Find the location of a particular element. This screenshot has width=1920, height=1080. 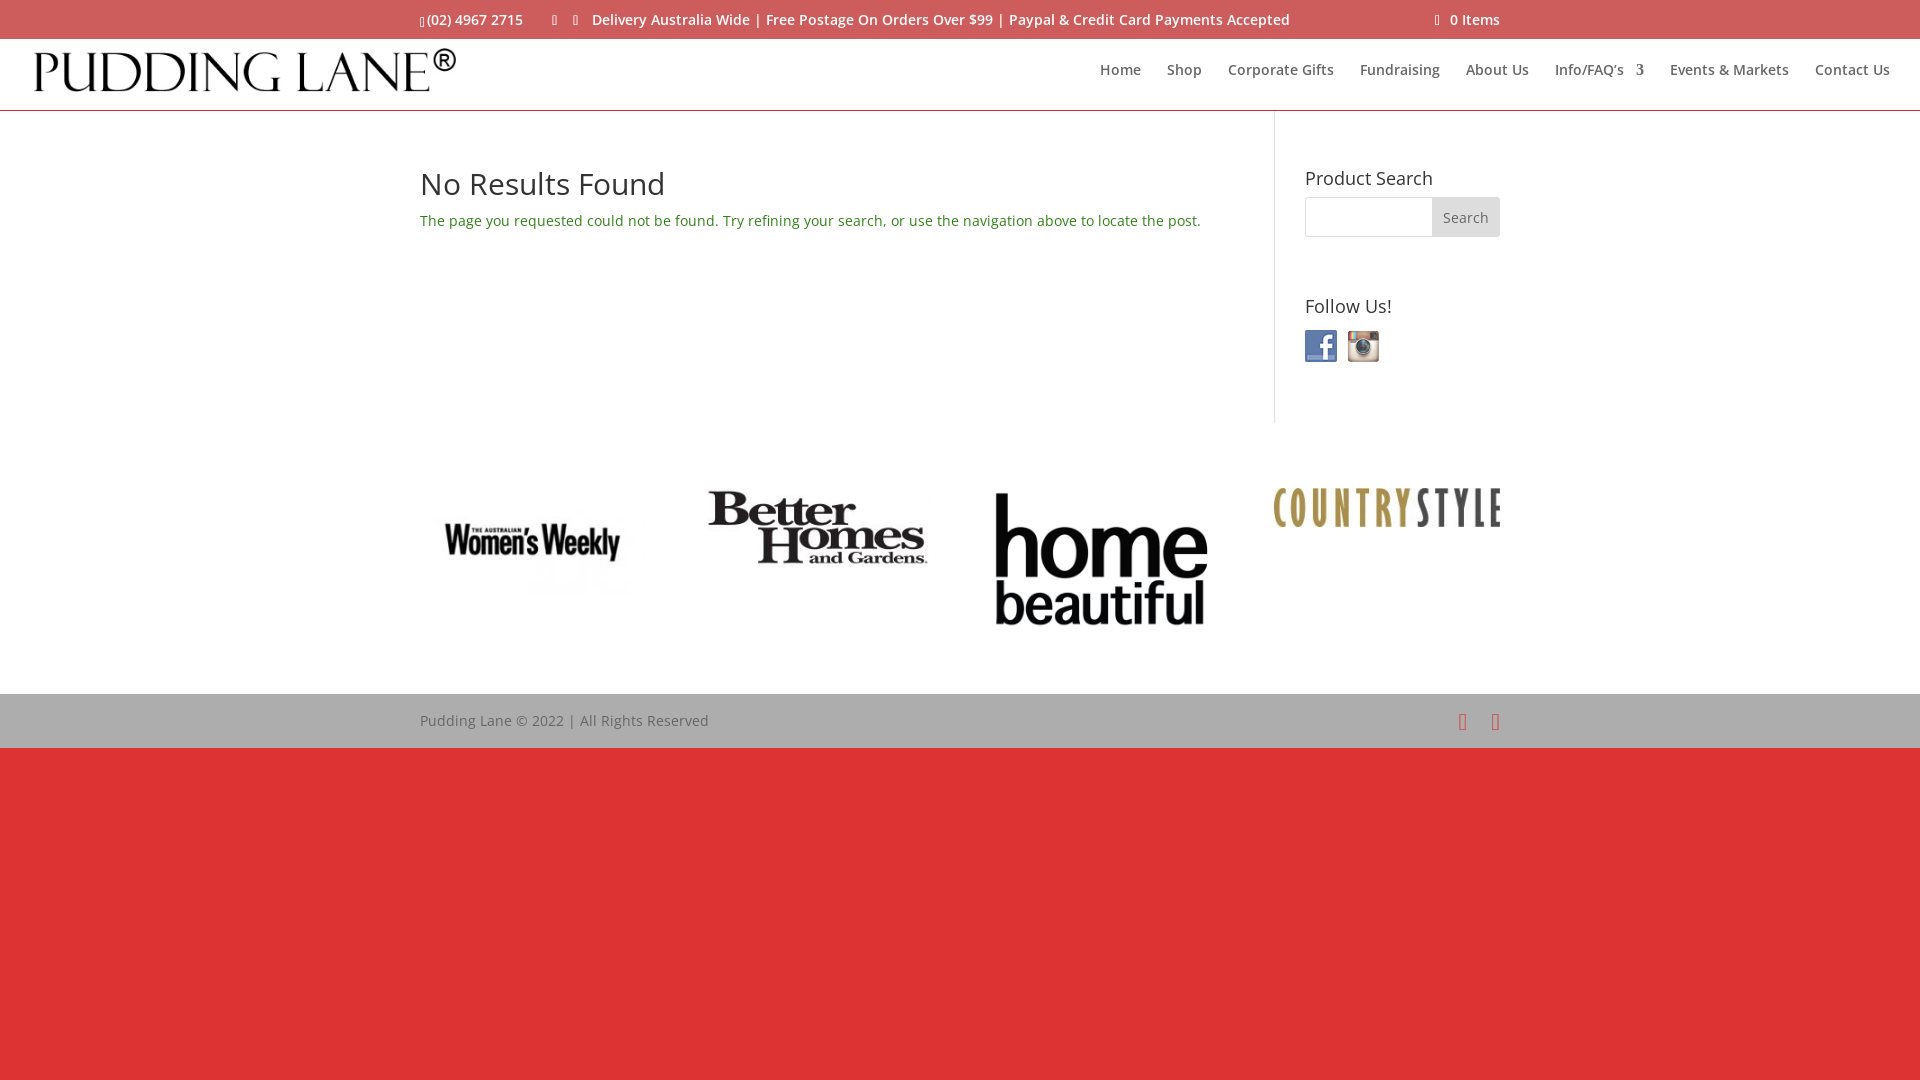

Puddinglane Facebook is located at coordinates (1321, 346).